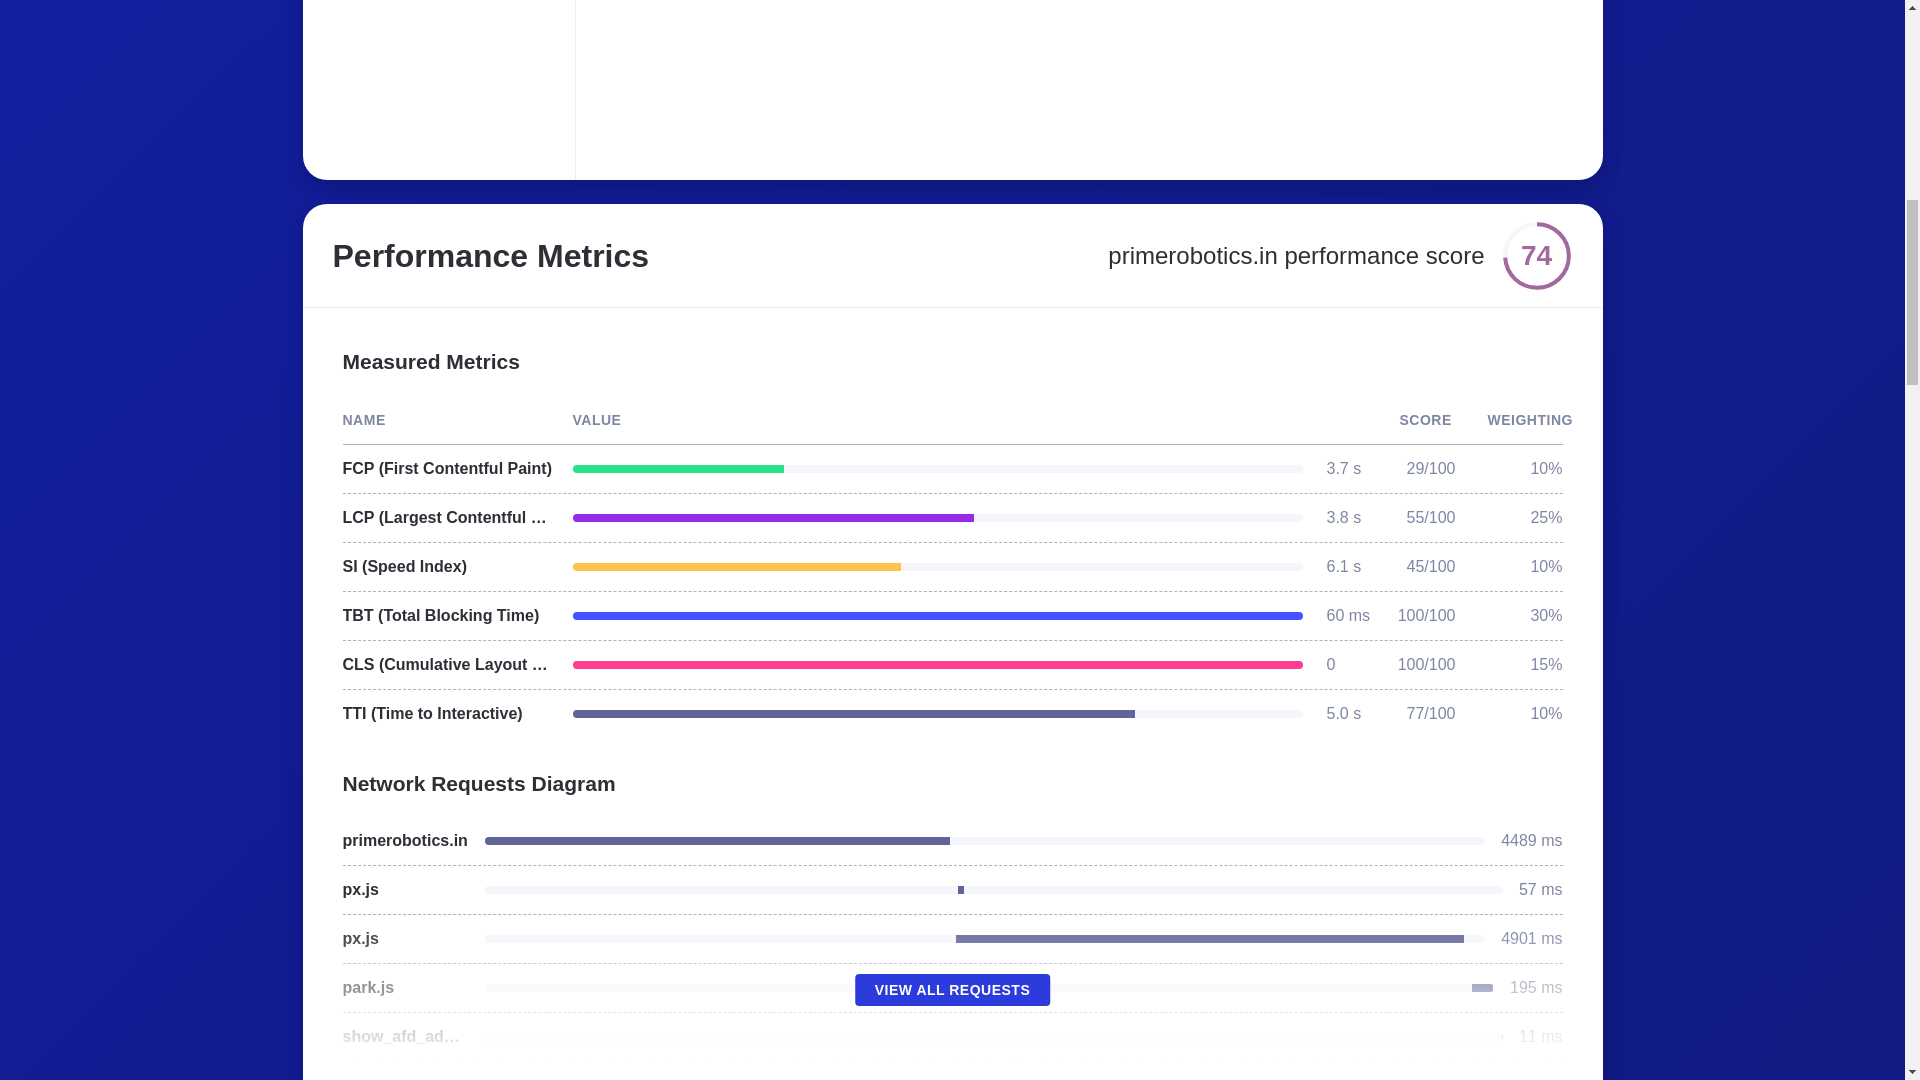 The height and width of the screenshot is (1080, 1920). What do you see at coordinates (905, 78) in the screenshot?
I see `Advertisement` at bounding box center [905, 78].